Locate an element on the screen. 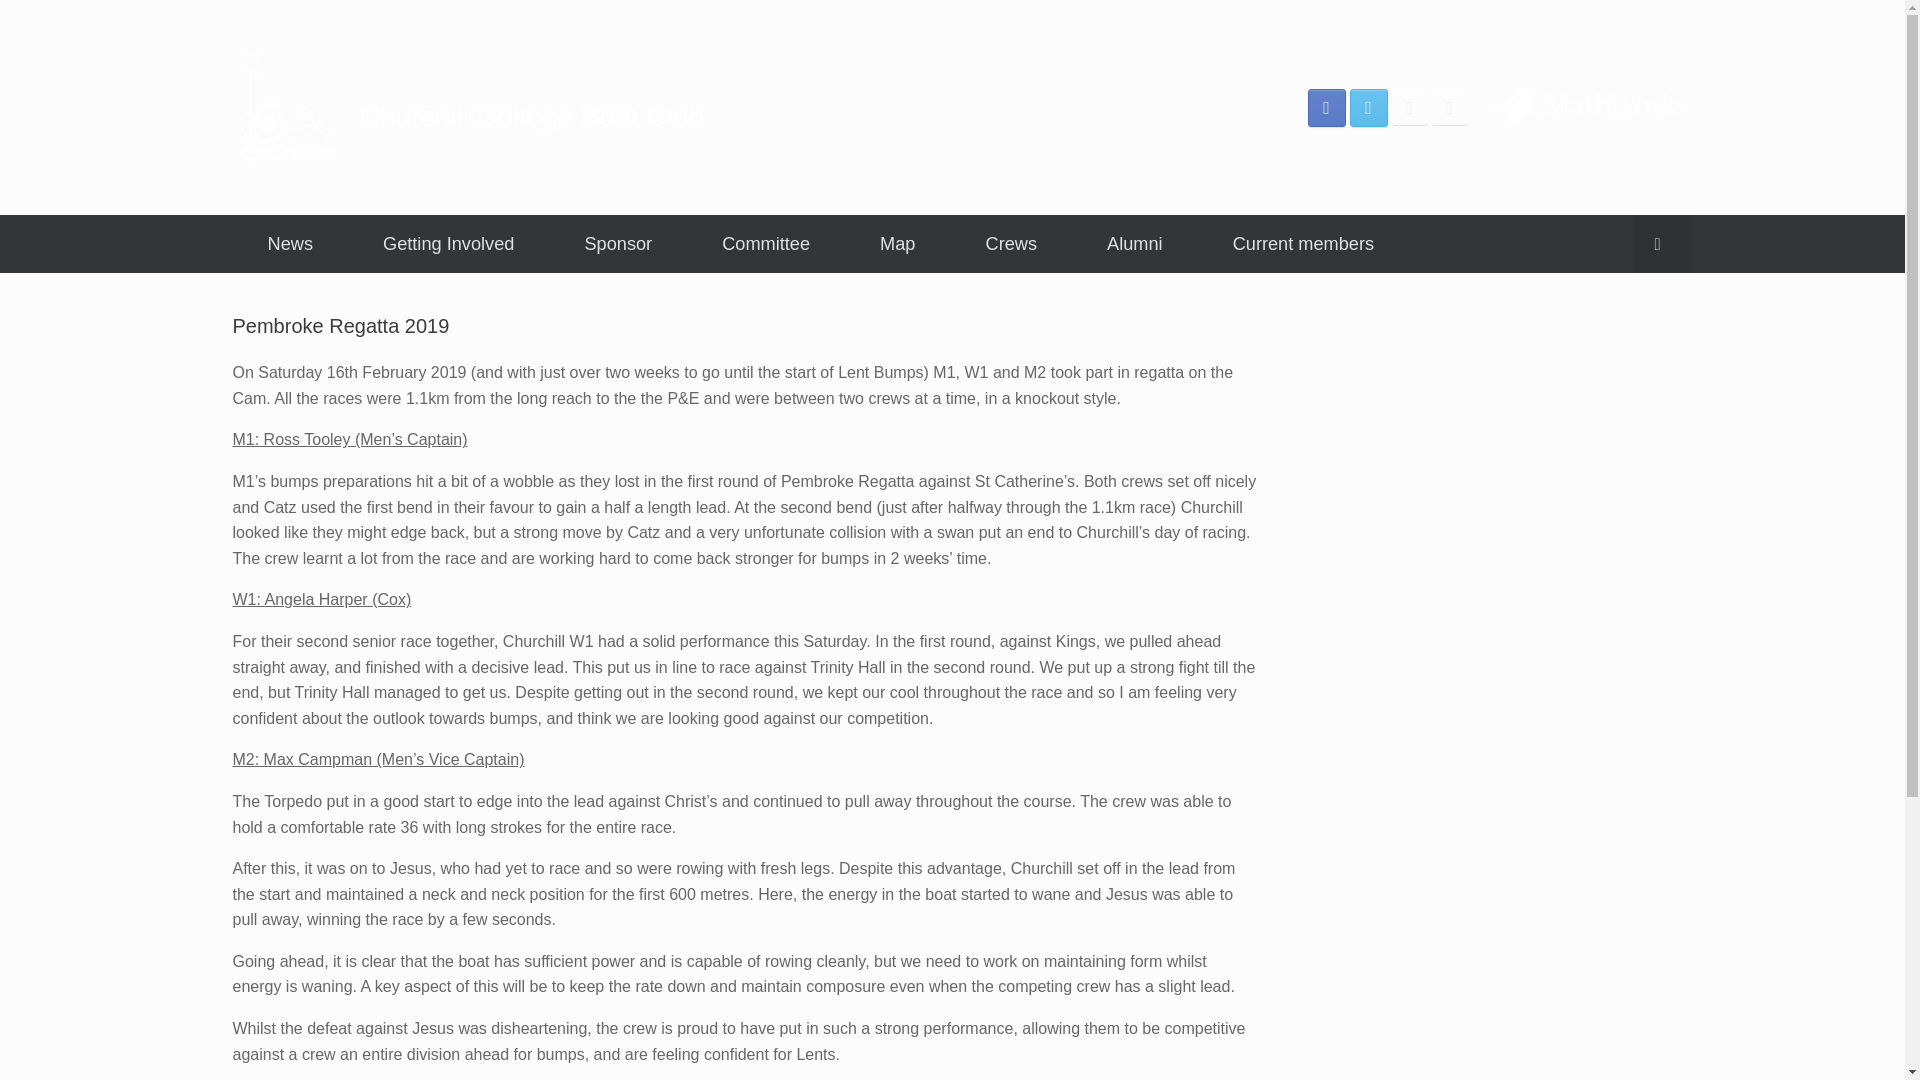 The width and height of the screenshot is (1920, 1080). Permalink to Pembroke Regatta 2019 is located at coordinates (340, 326).